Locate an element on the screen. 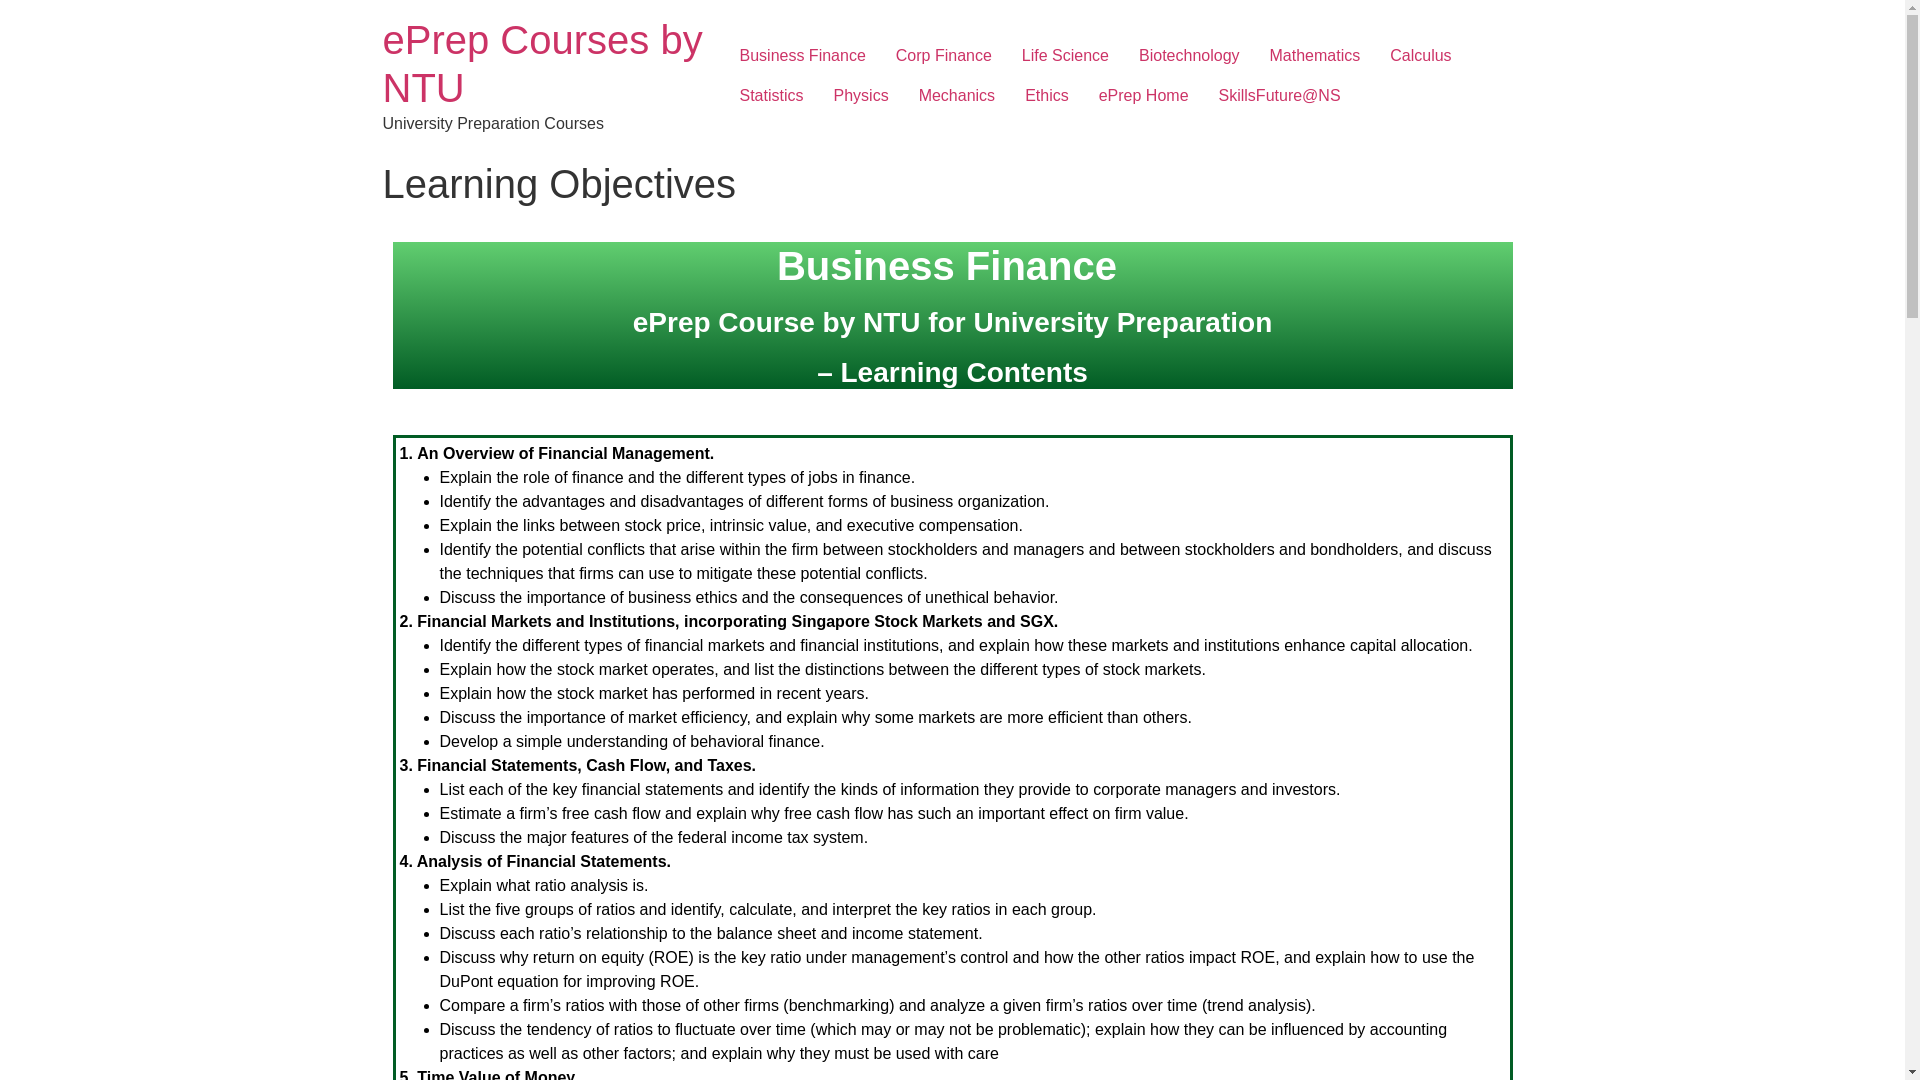  ePrep Home is located at coordinates (1144, 95).